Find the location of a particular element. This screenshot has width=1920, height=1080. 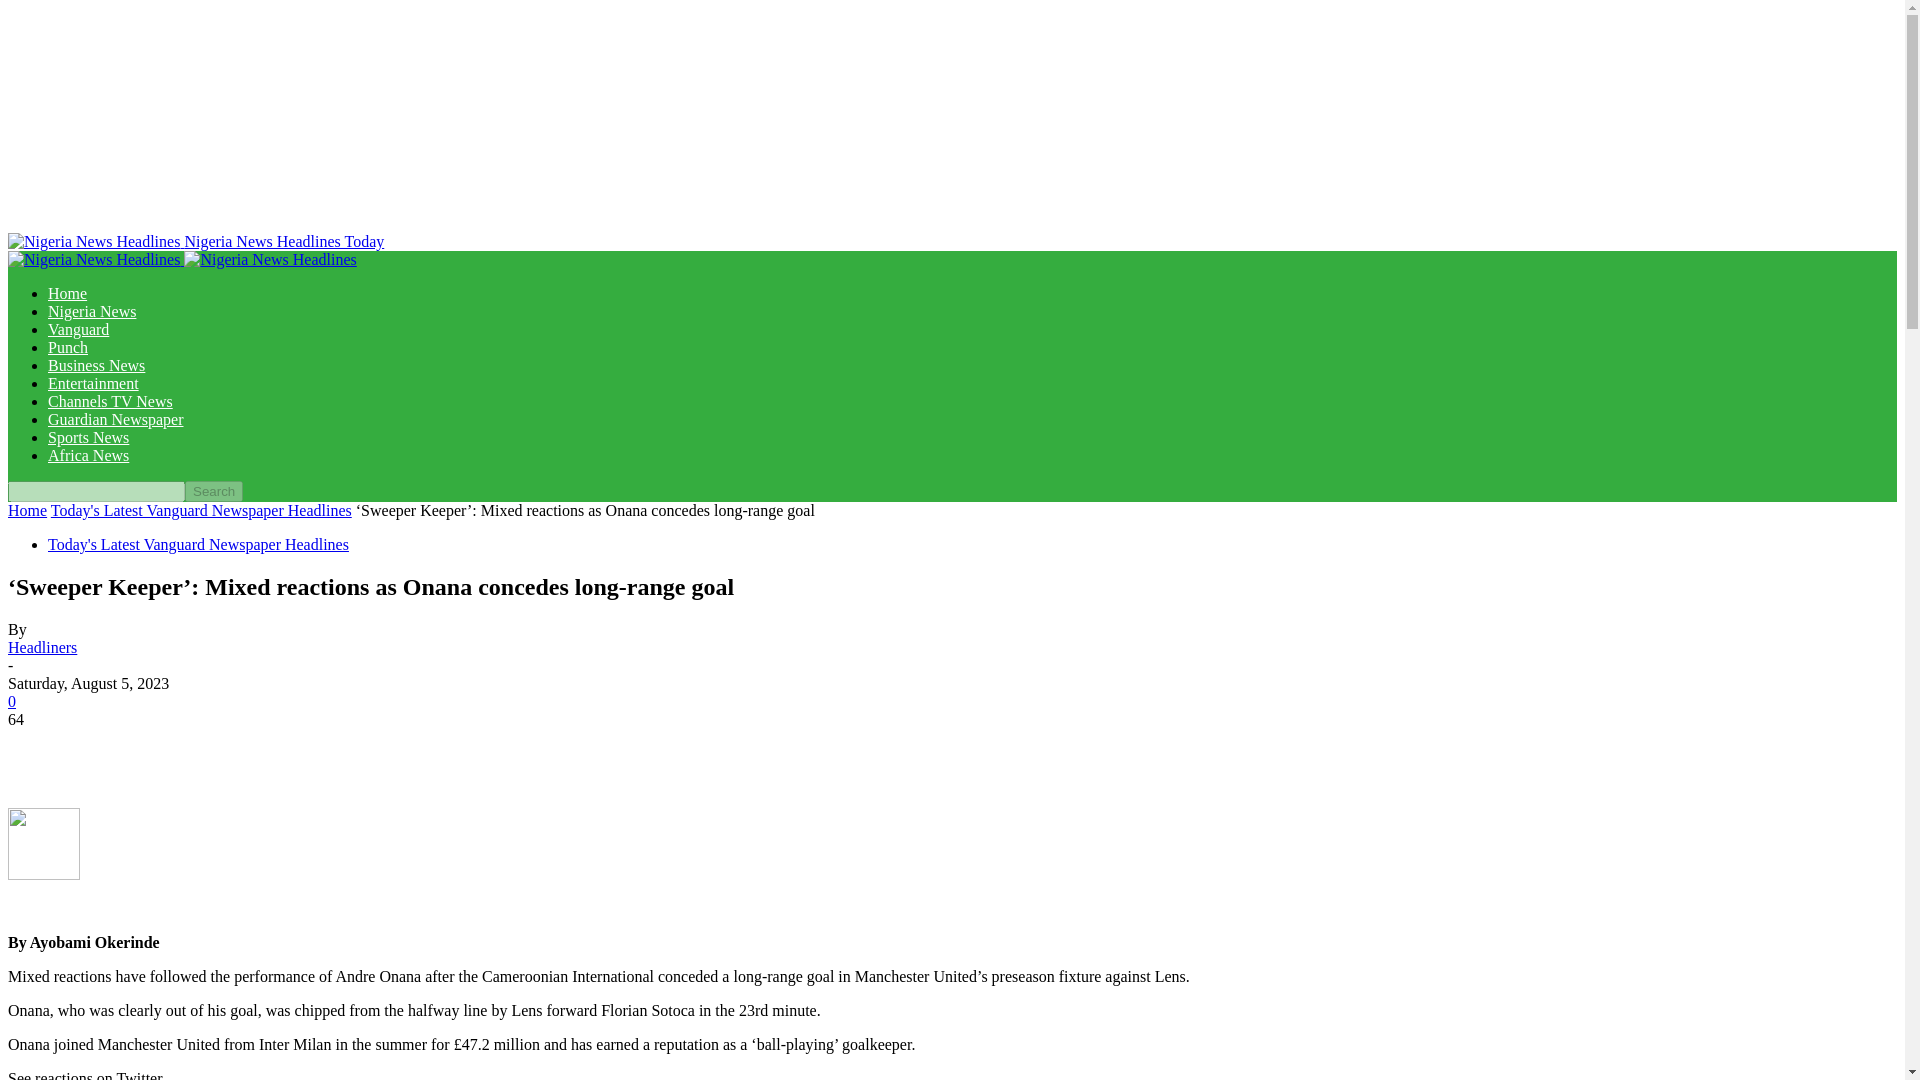

Channels TV News is located at coordinates (110, 402).